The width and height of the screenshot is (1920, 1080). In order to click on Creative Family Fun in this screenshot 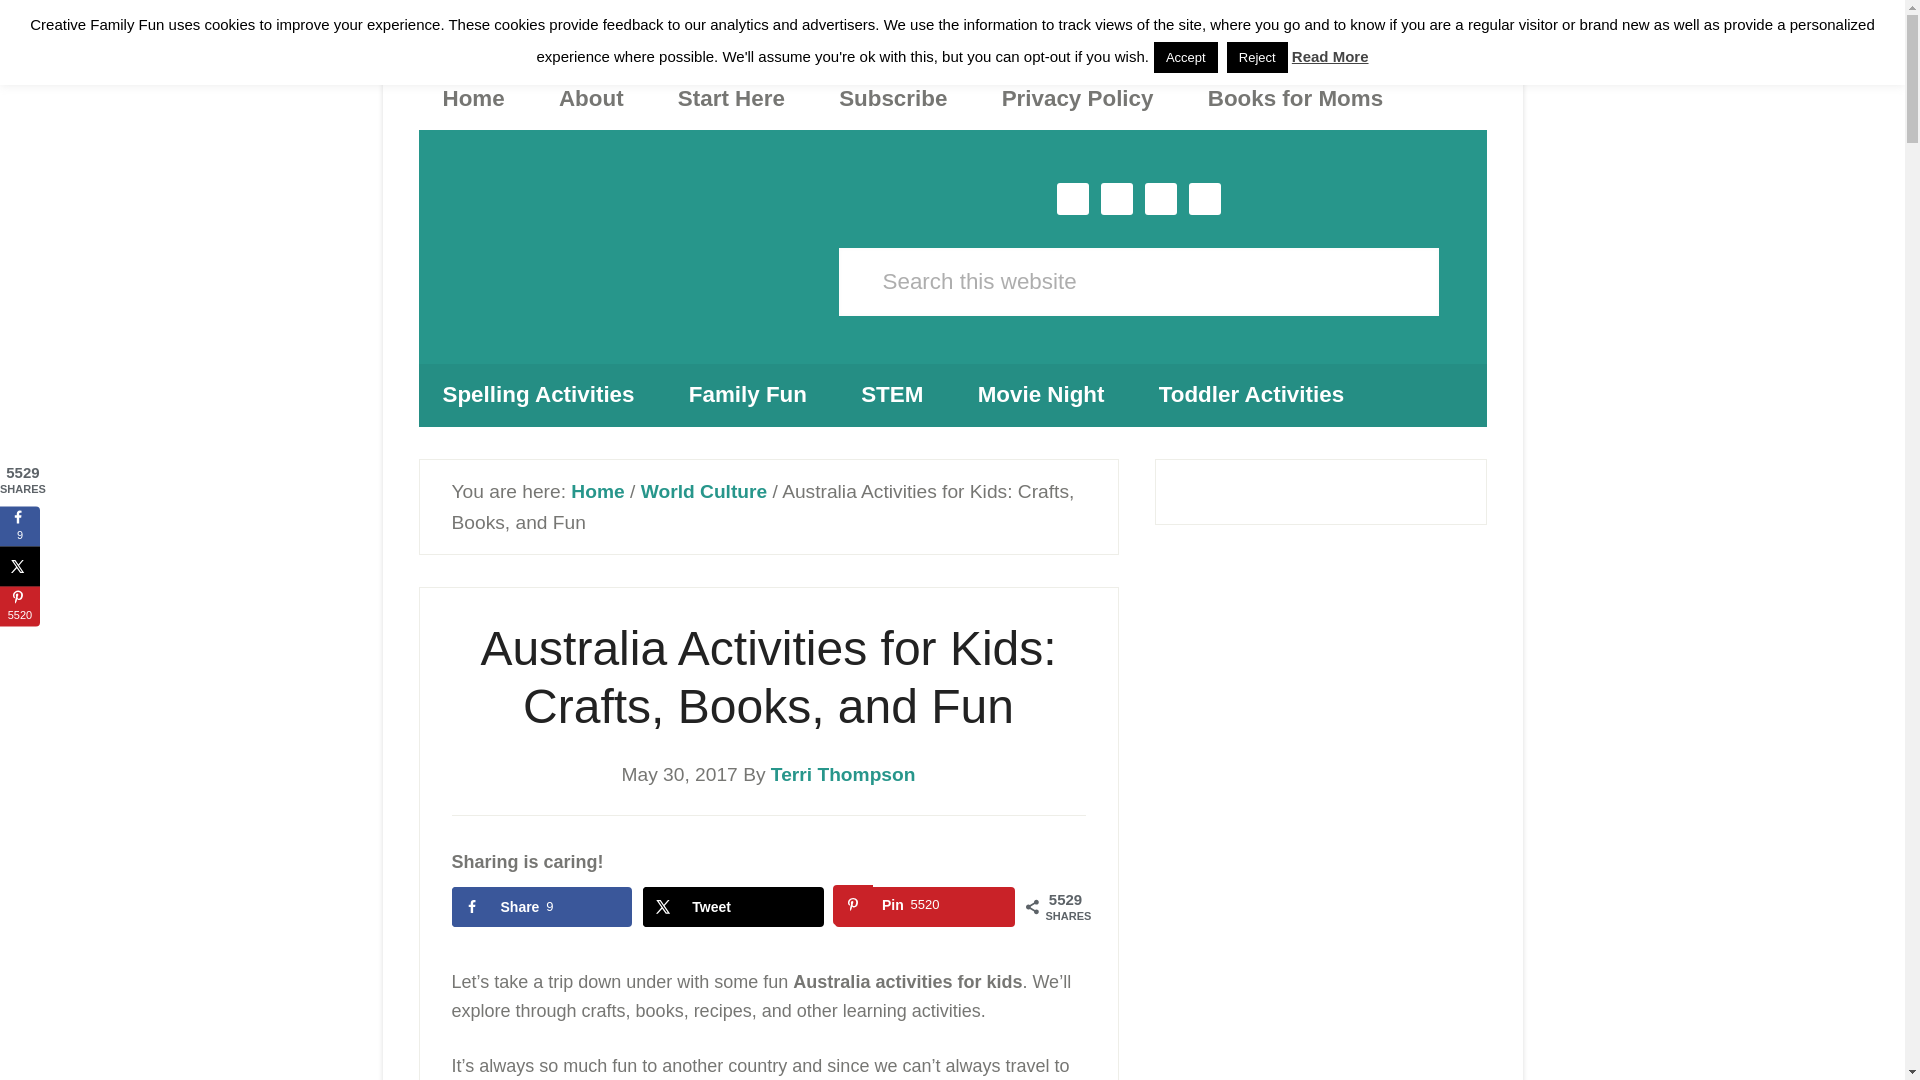, I will do `click(597, 491)`.